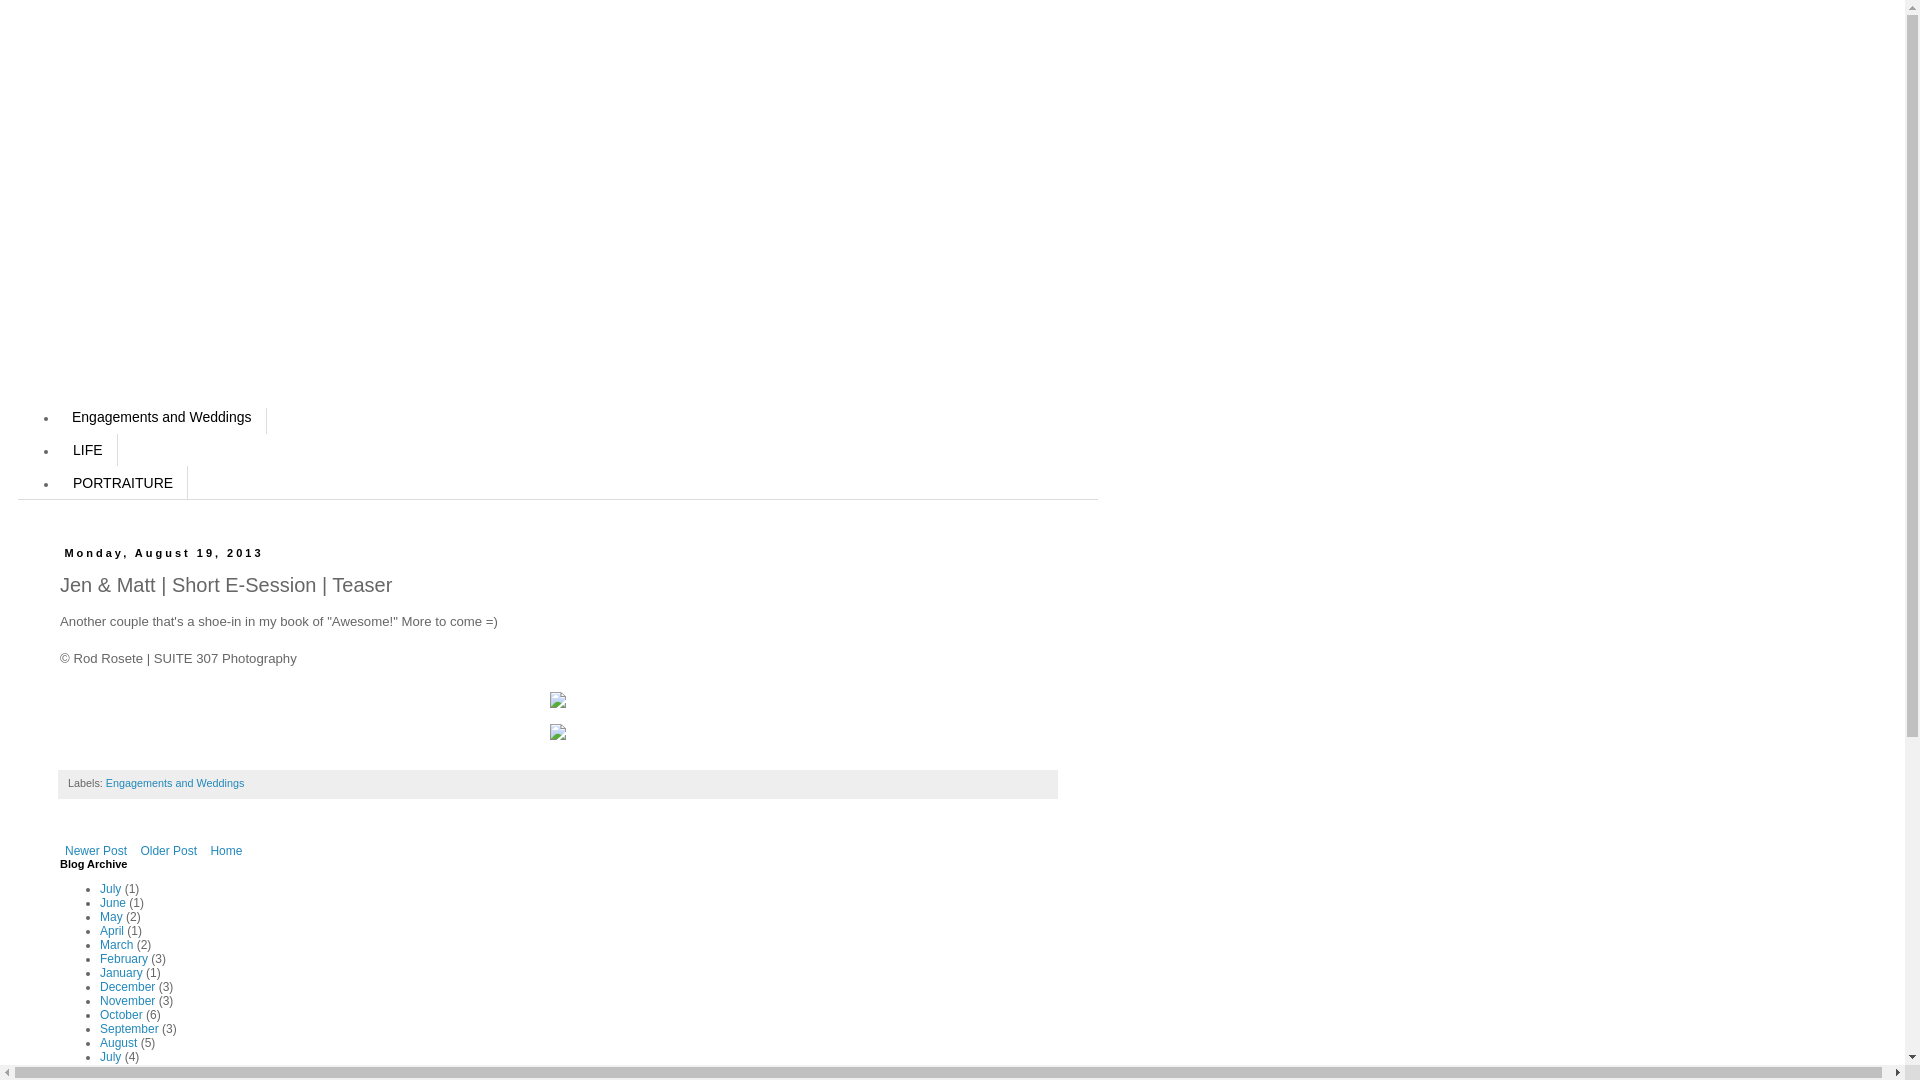 The width and height of the screenshot is (1920, 1080). What do you see at coordinates (112, 931) in the screenshot?
I see `April` at bounding box center [112, 931].